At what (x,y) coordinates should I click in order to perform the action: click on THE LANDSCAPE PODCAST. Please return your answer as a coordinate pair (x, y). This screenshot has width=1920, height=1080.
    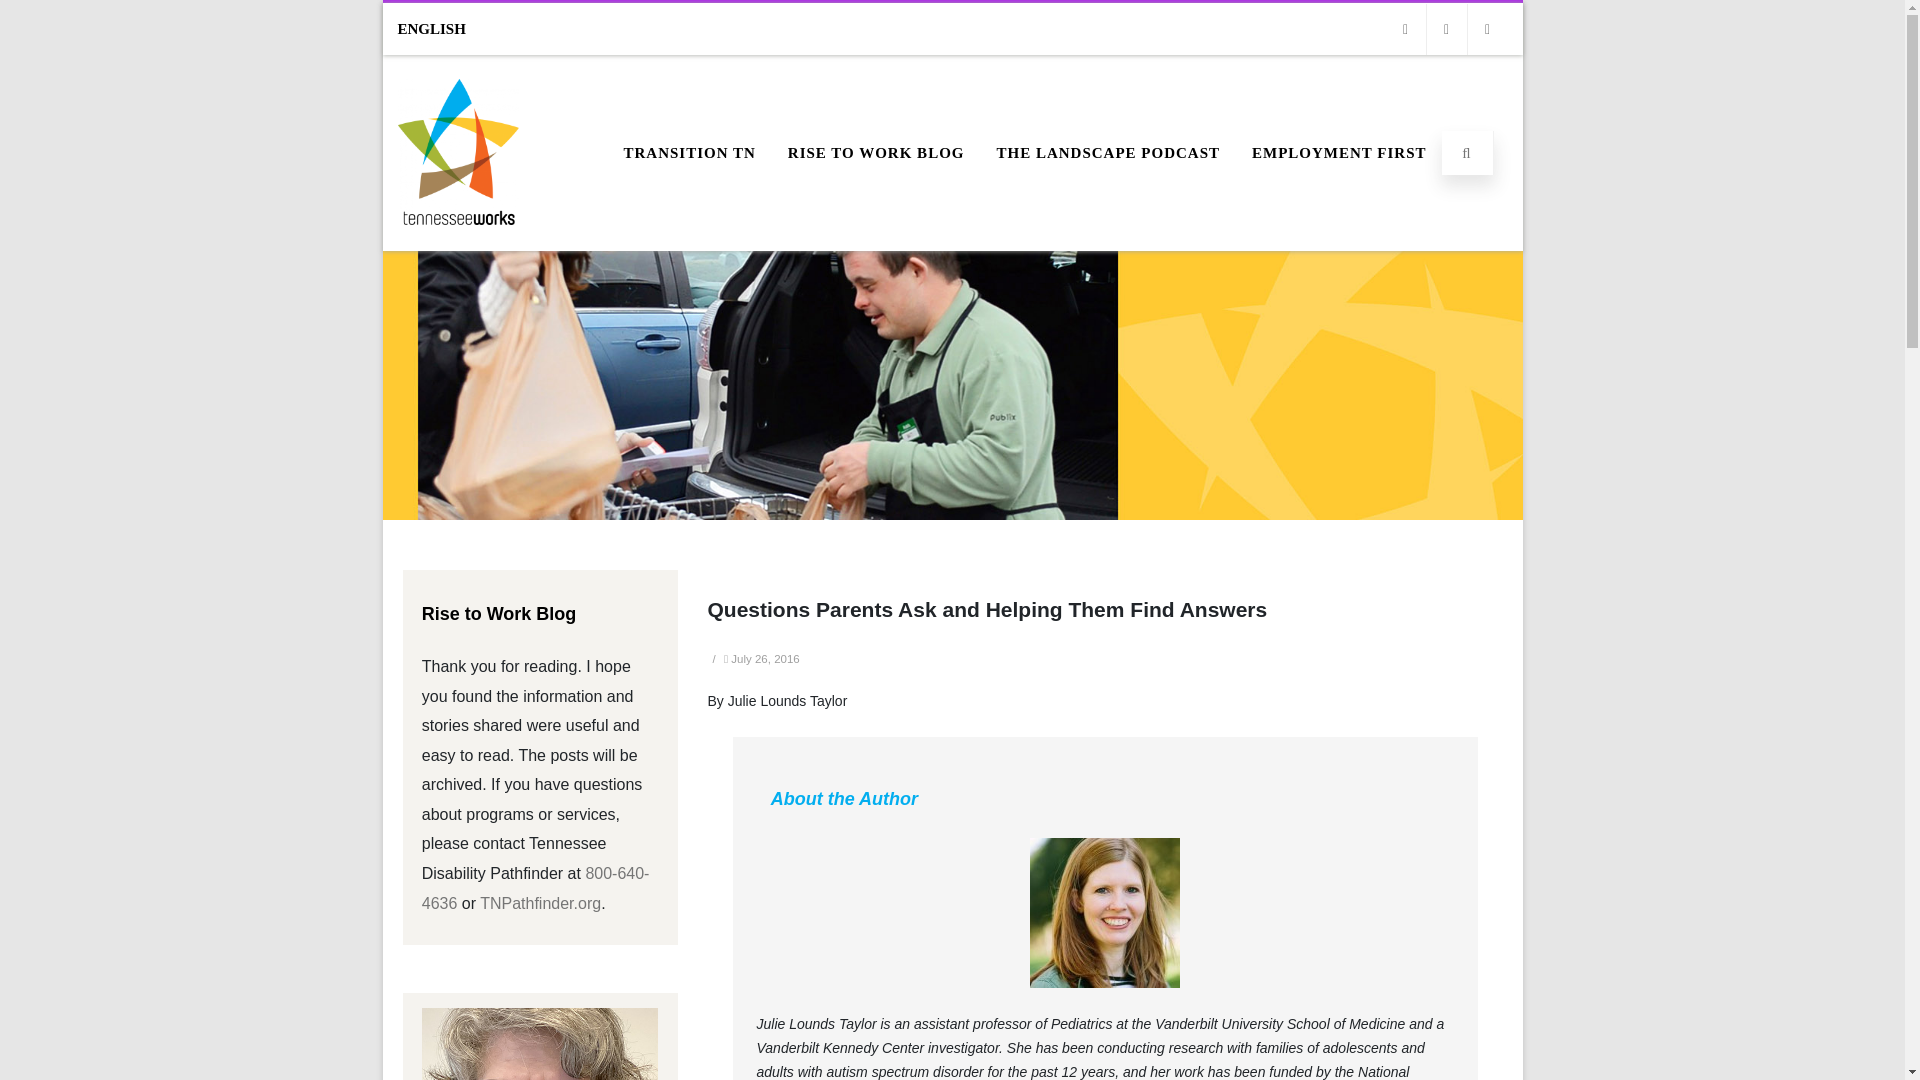
    Looking at the image, I should click on (1108, 153).